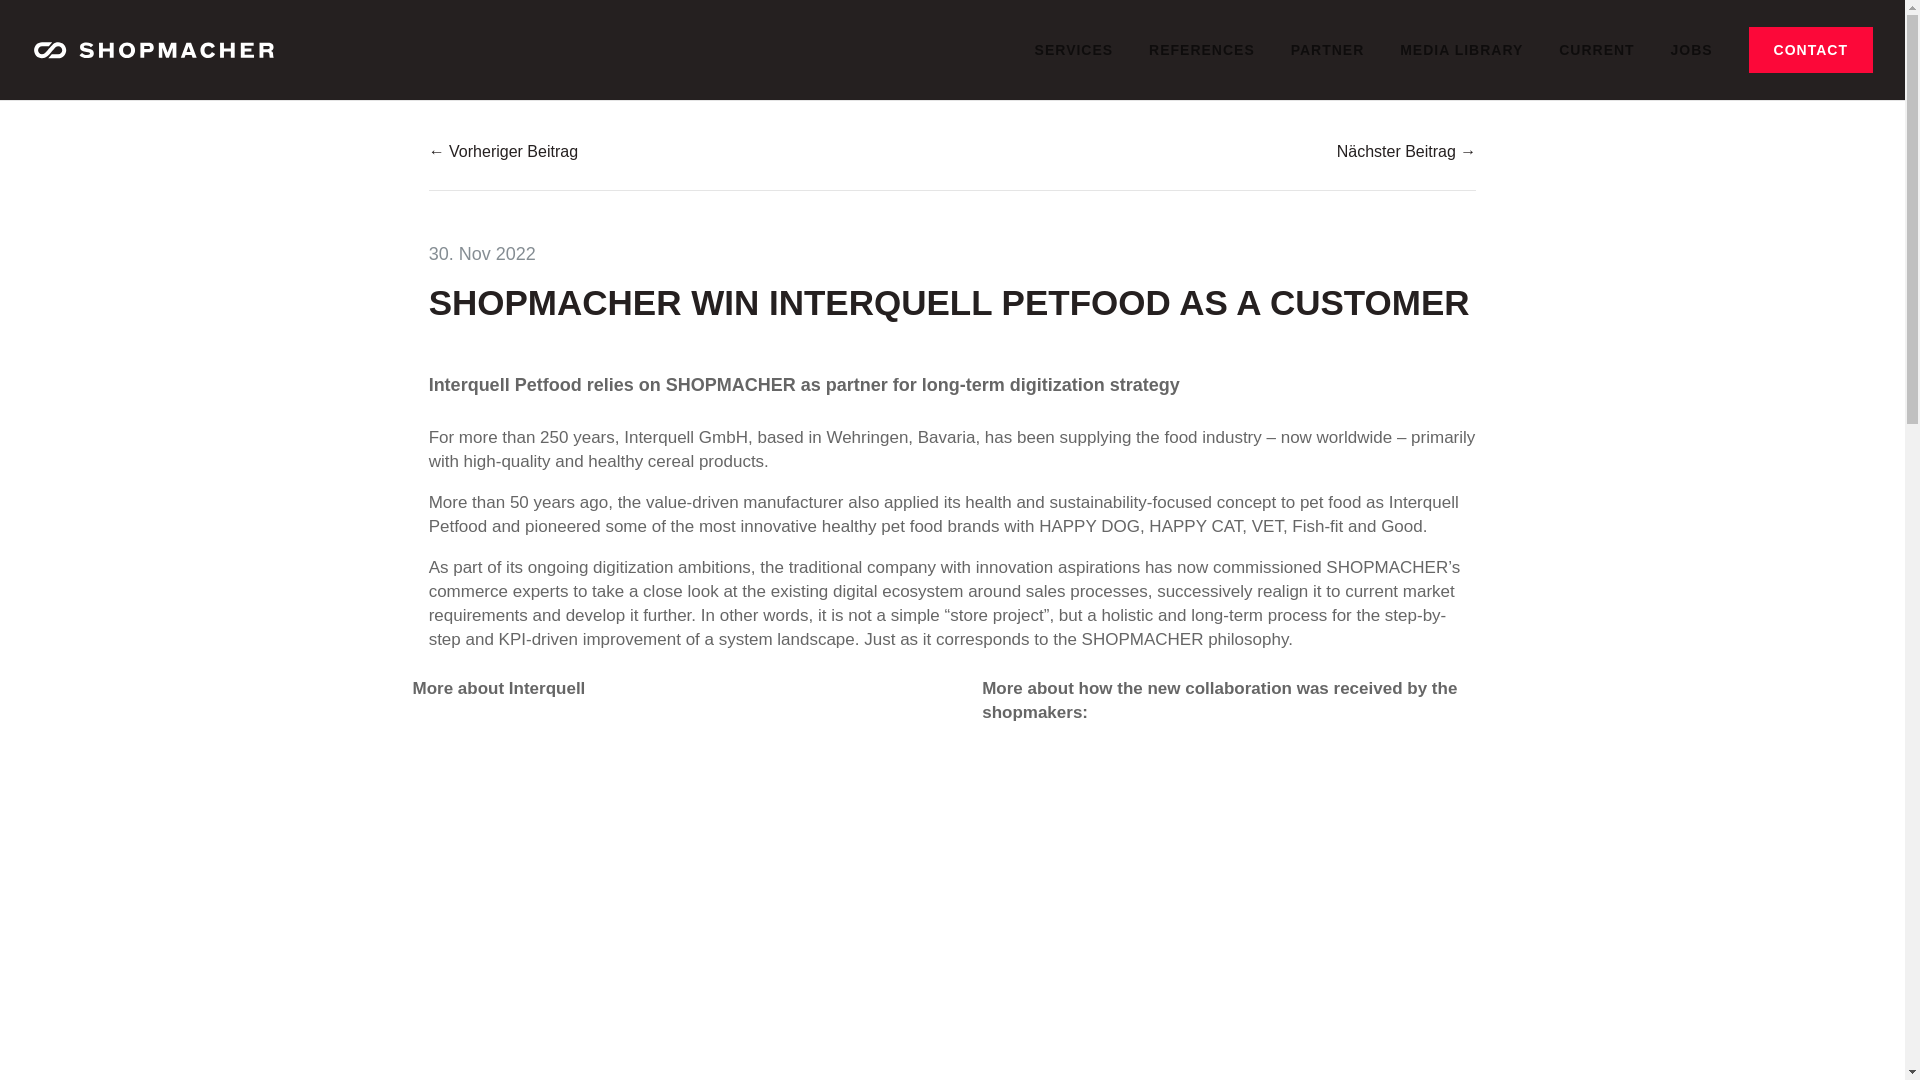 The height and width of the screenshot is (1080, 1920). Describe the element at coordinates (1328, 66) in the screenshot. I see `PARTNER` at that location.